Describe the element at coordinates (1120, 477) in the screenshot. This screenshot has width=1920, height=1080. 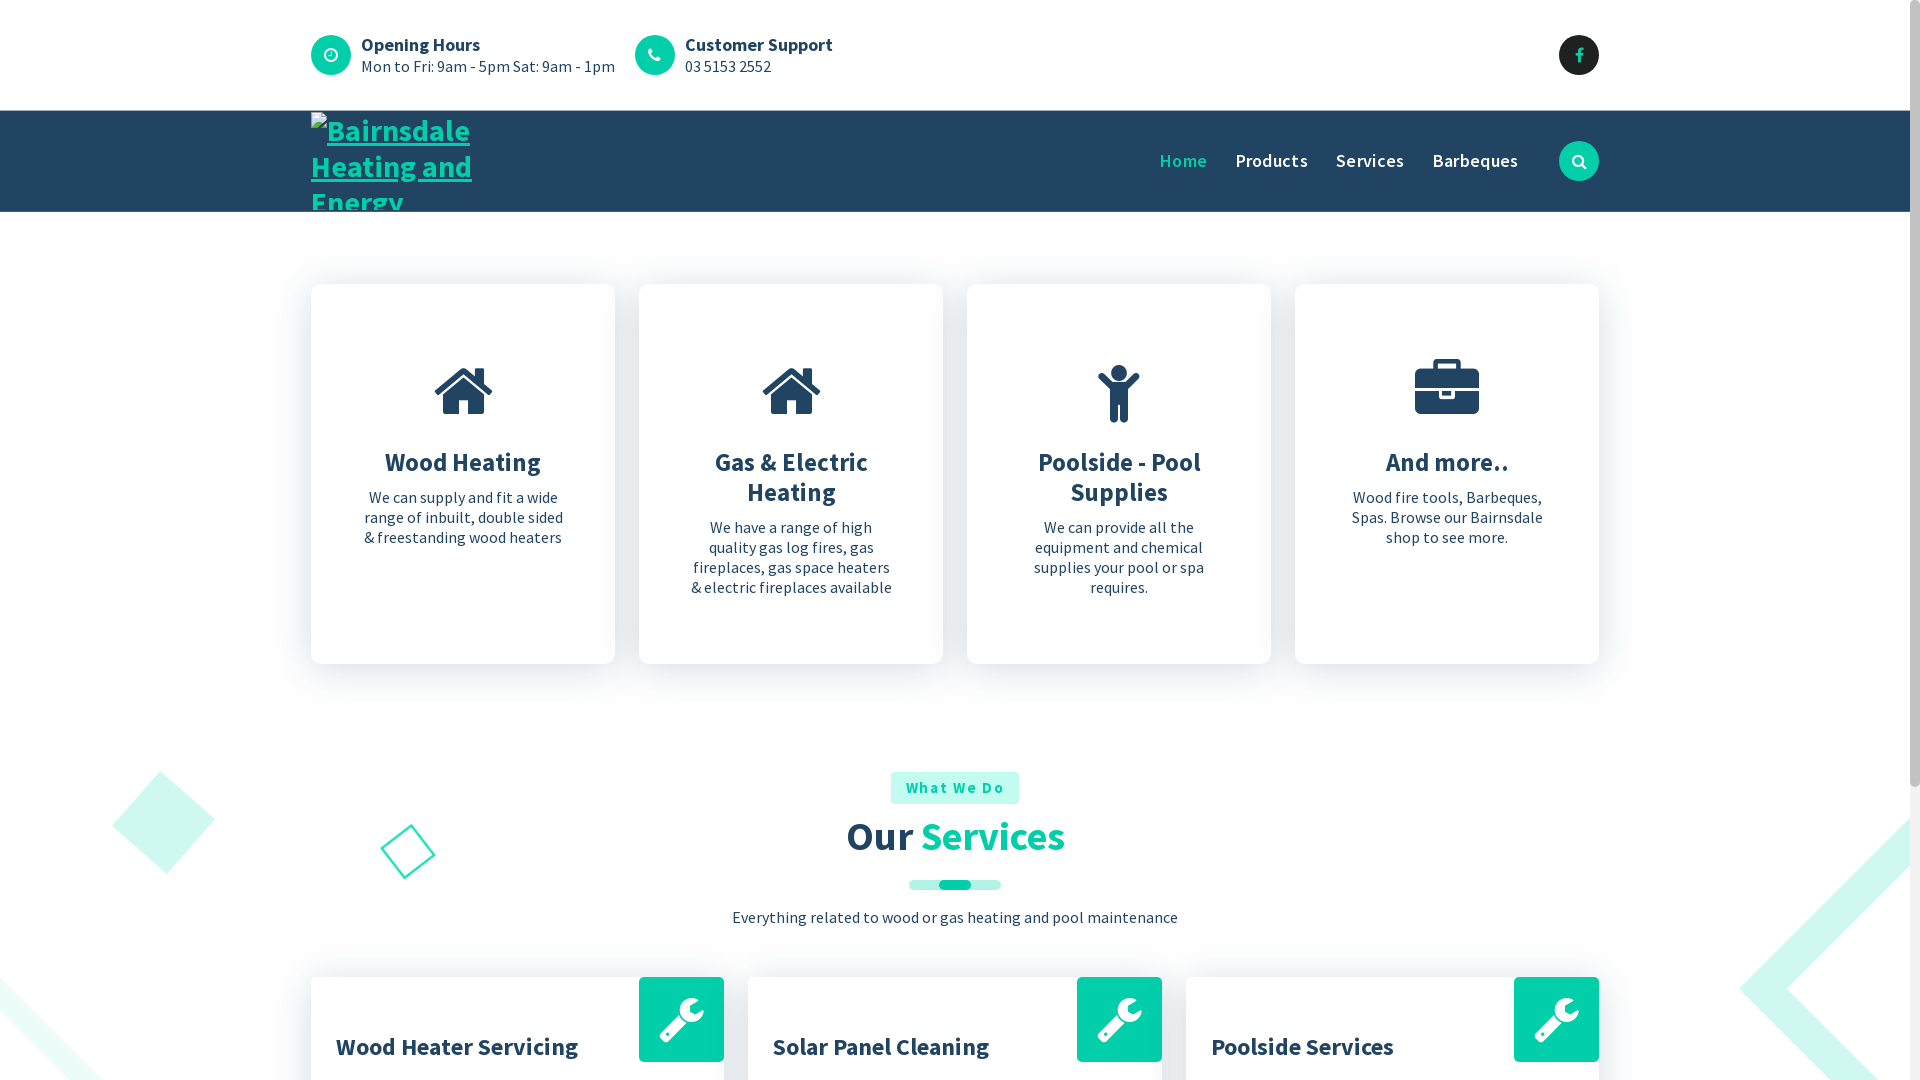
I see `Poolside - Pool Supplies` at that location.